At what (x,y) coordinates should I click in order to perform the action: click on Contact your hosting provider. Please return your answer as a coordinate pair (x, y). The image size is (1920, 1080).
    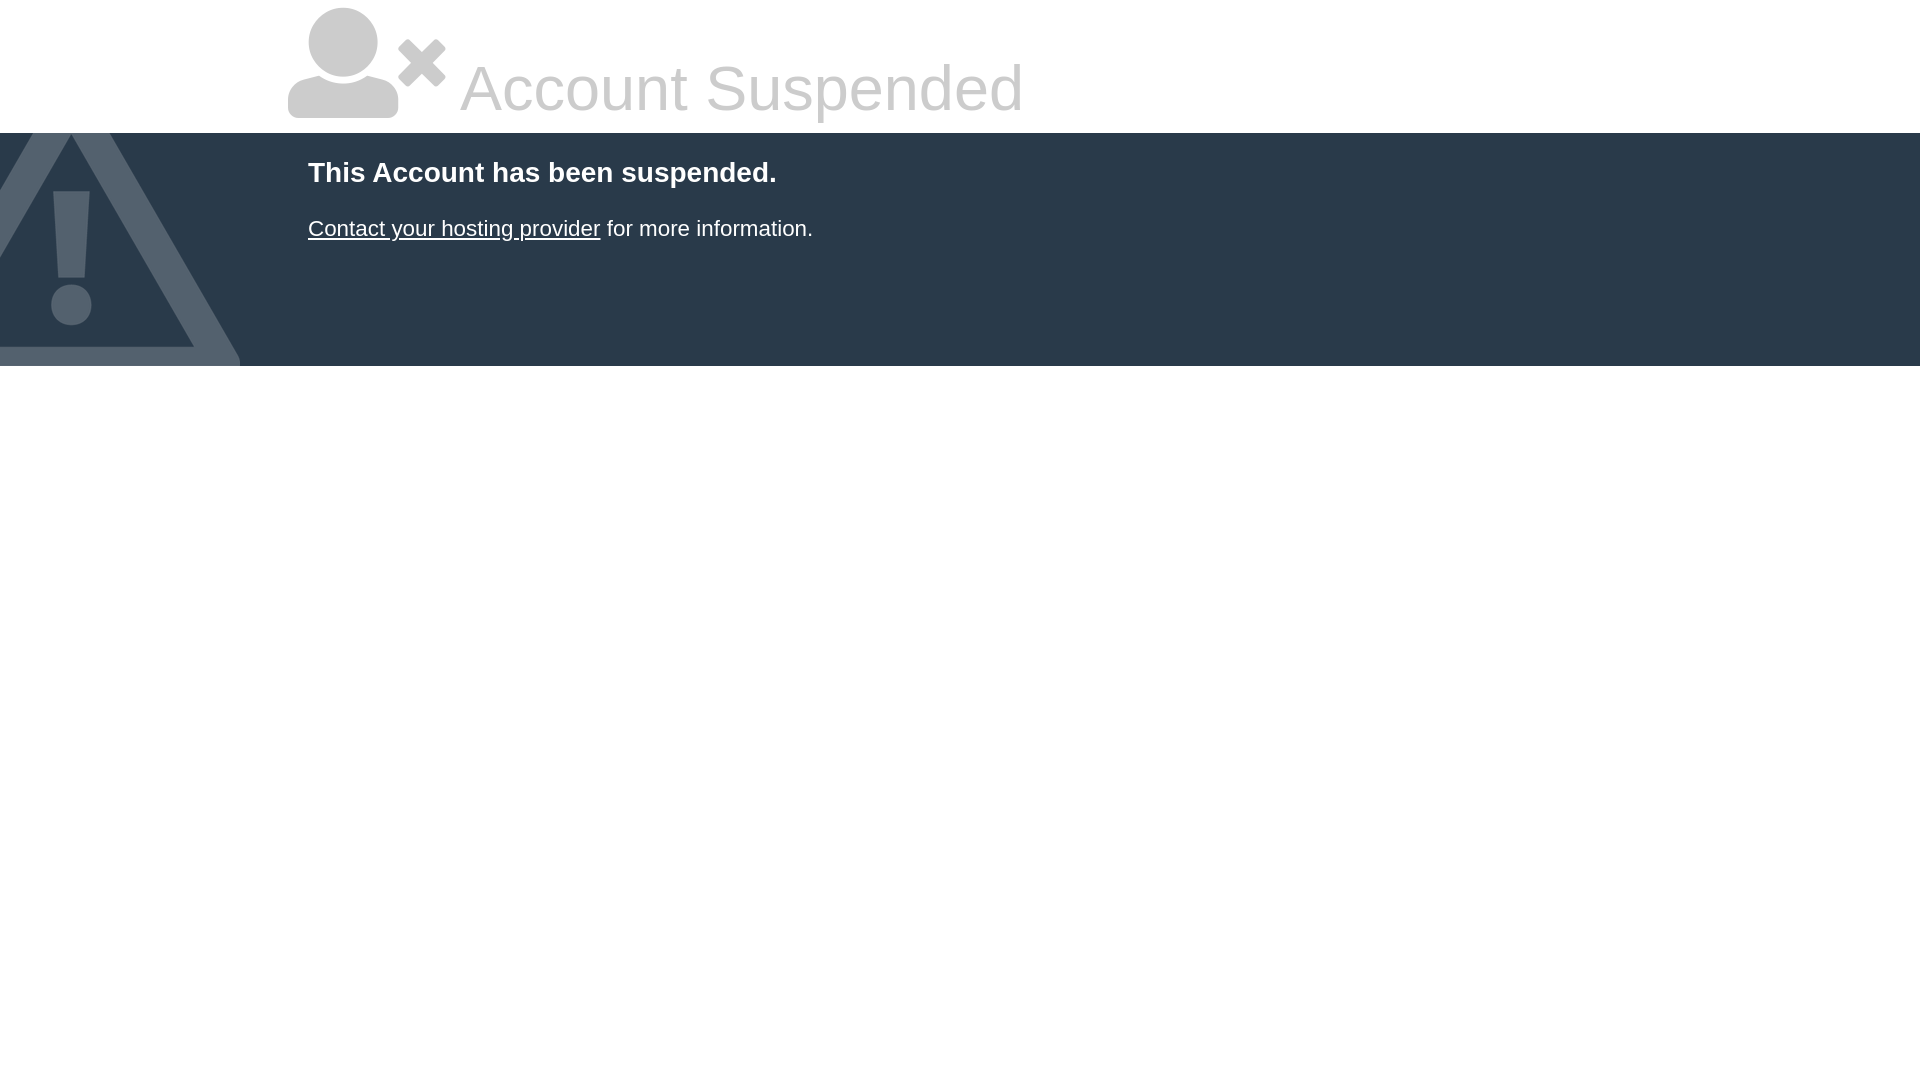
    Looking at the image, I should click on (454, 228).